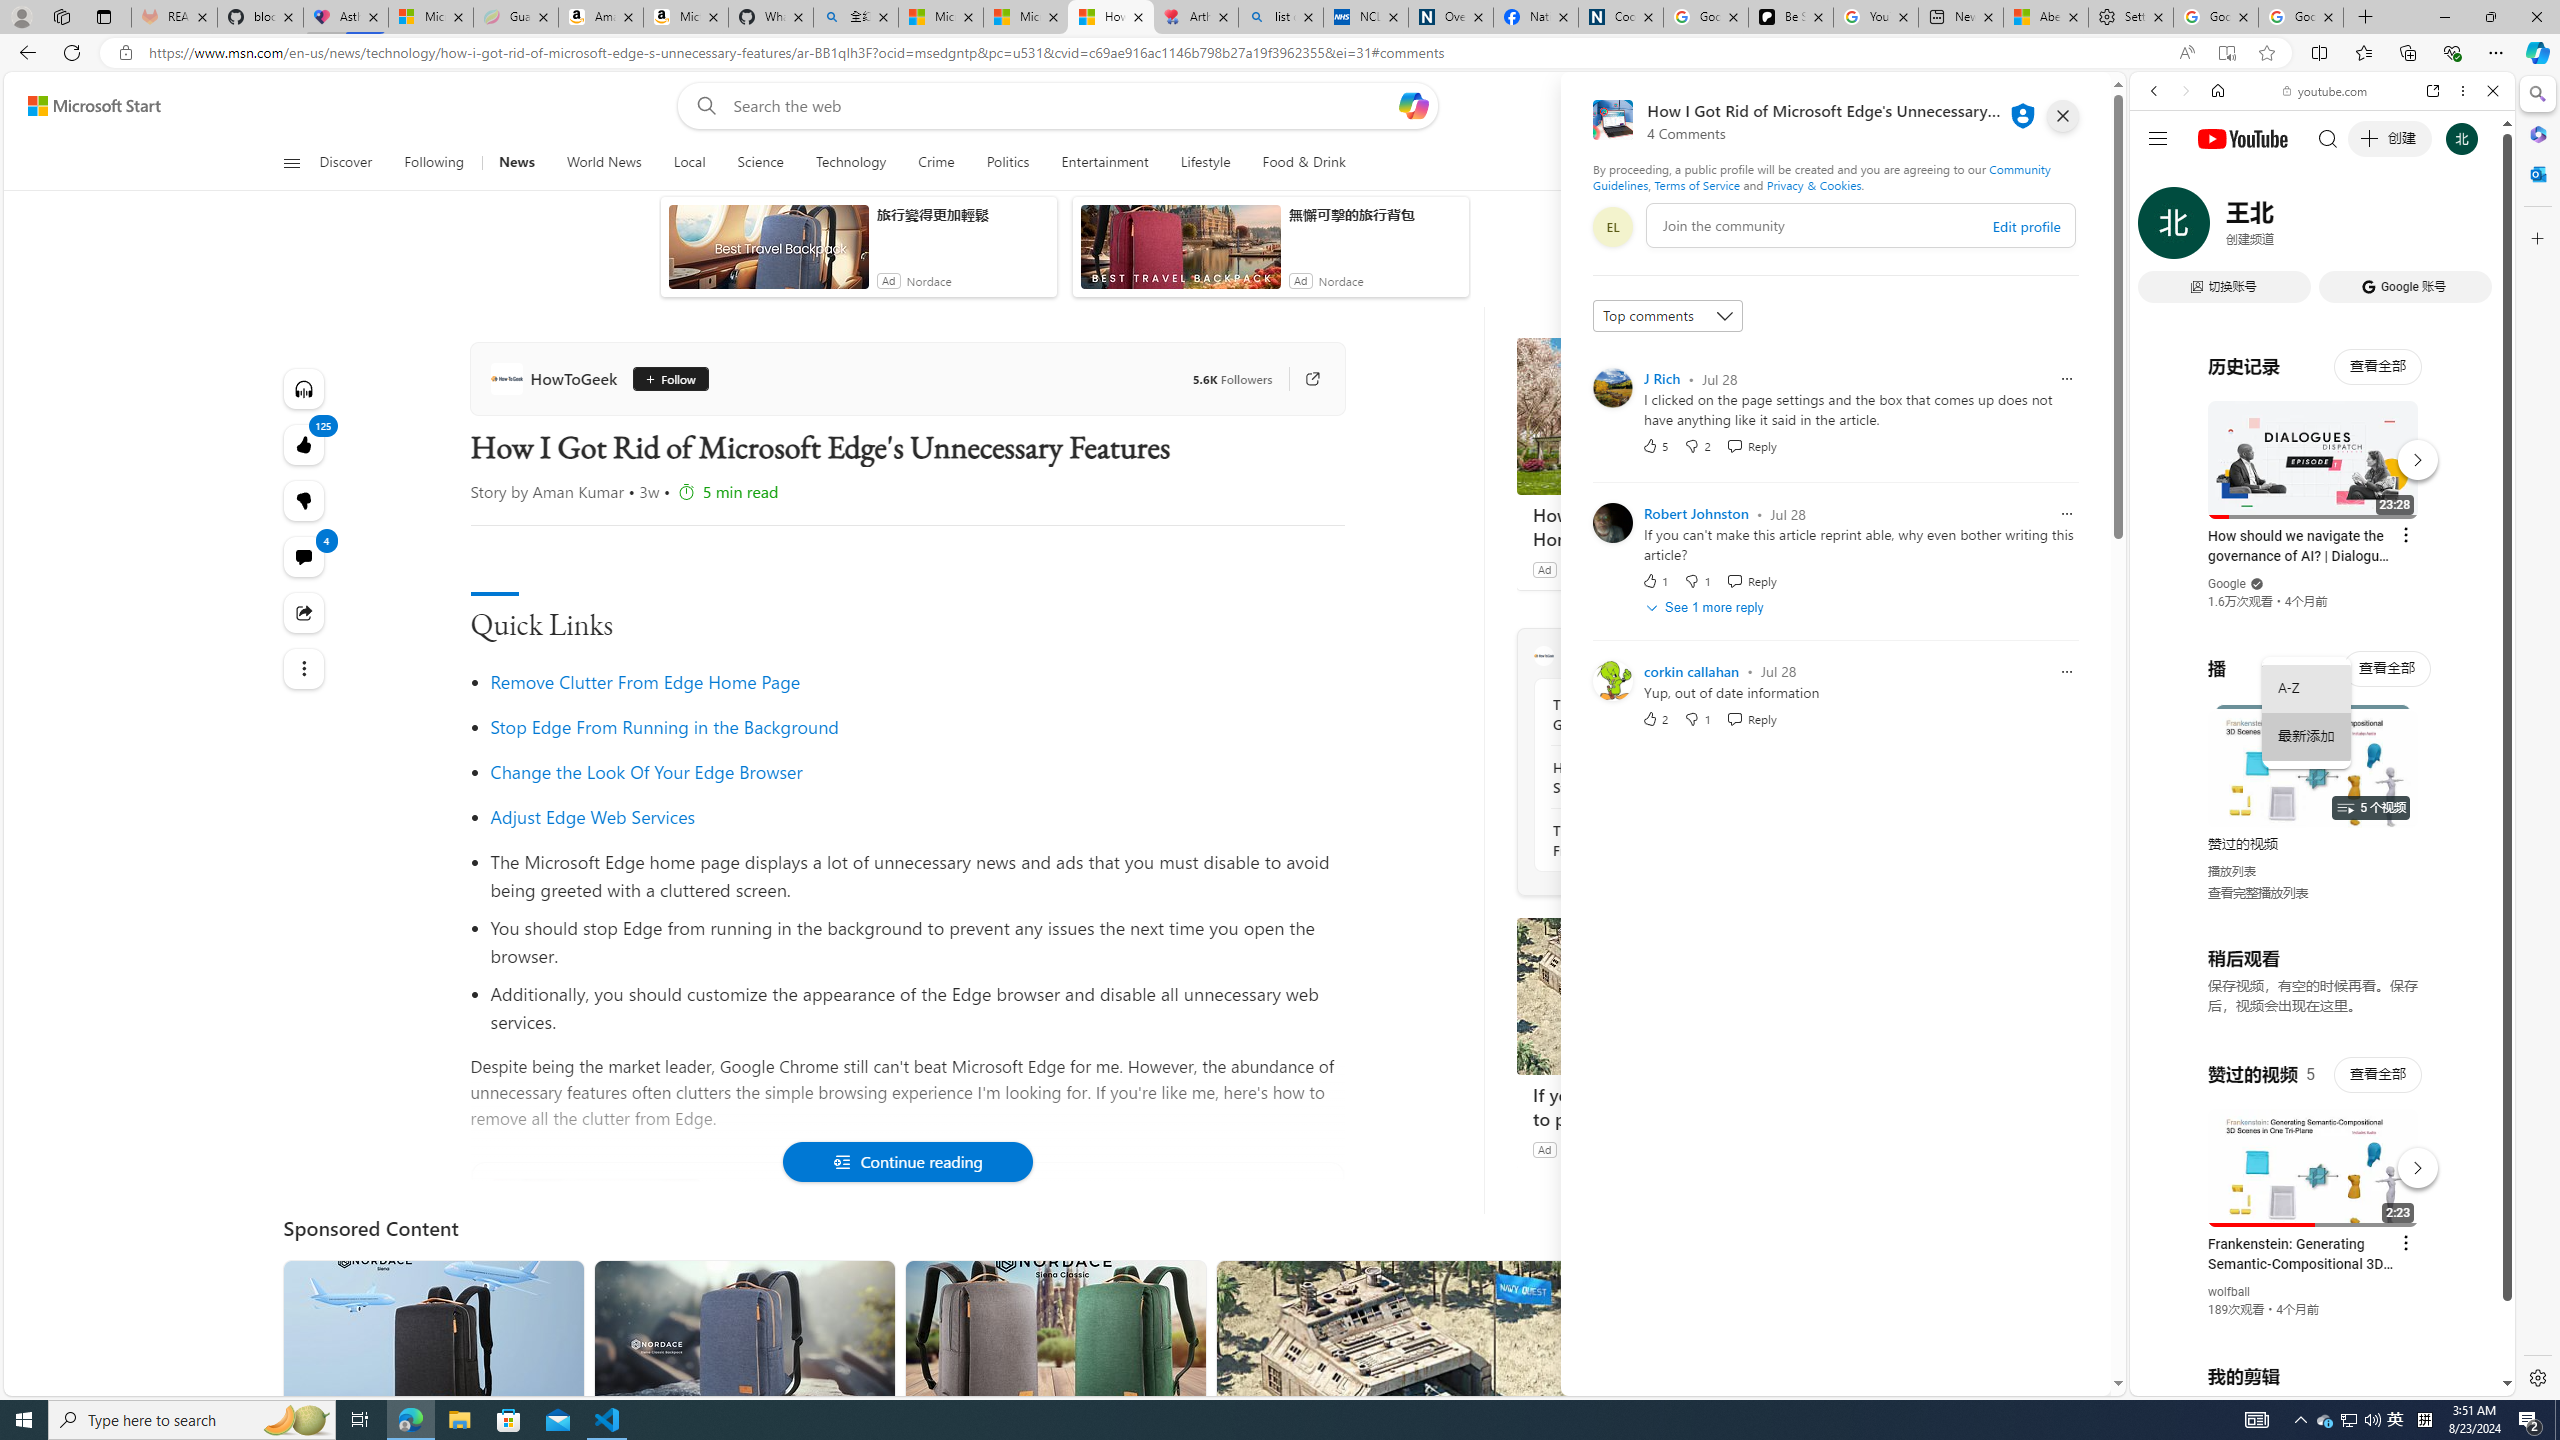  What do you see at coordinates (2286, 658) in the screenshot?
I see `Search videos from youtube.com` at bounding box center [2286, 658].